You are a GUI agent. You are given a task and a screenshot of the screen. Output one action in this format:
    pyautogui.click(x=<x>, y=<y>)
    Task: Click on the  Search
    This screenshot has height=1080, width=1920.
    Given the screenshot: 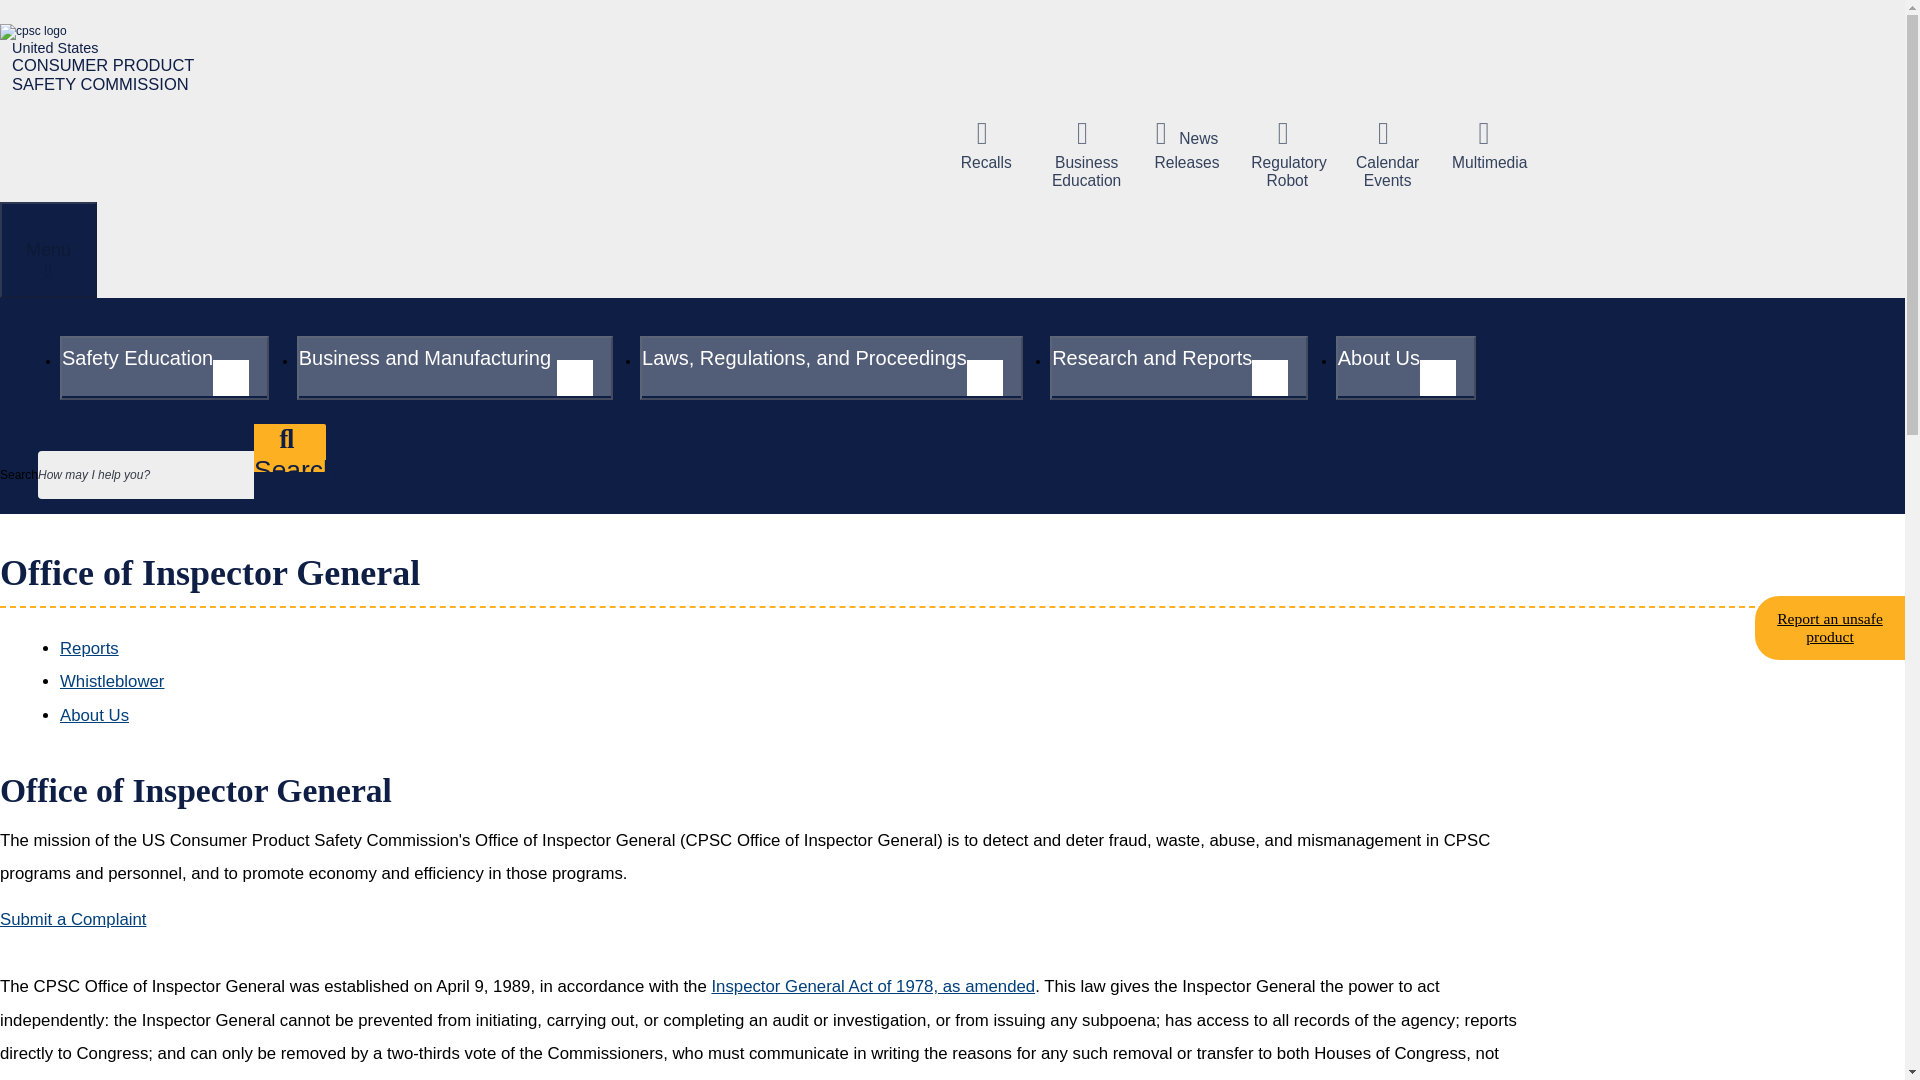 What is the action you would take?
    pyautogui.click(x=290, y=448)
    